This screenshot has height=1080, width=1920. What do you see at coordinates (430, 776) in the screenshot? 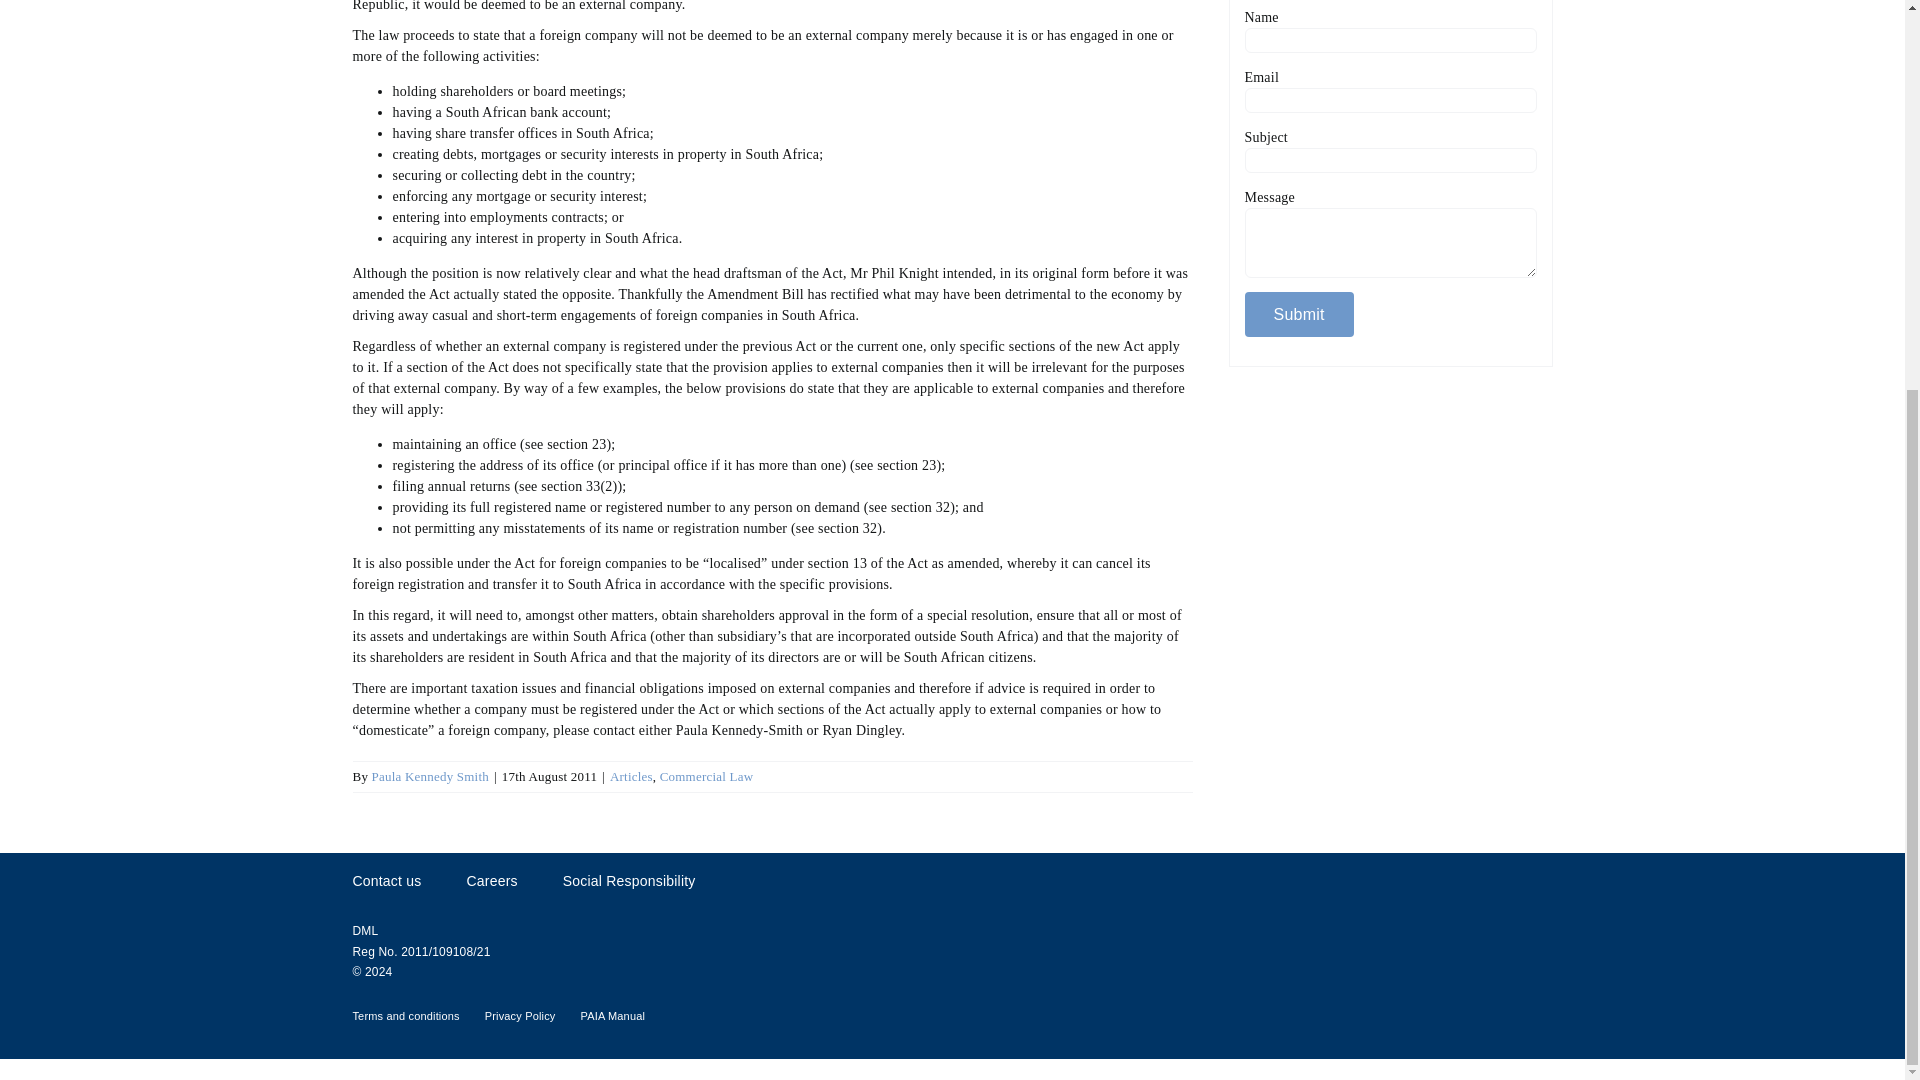
I see `Posts by Paula Kennedy Smith` at bounding box center [430, 776].